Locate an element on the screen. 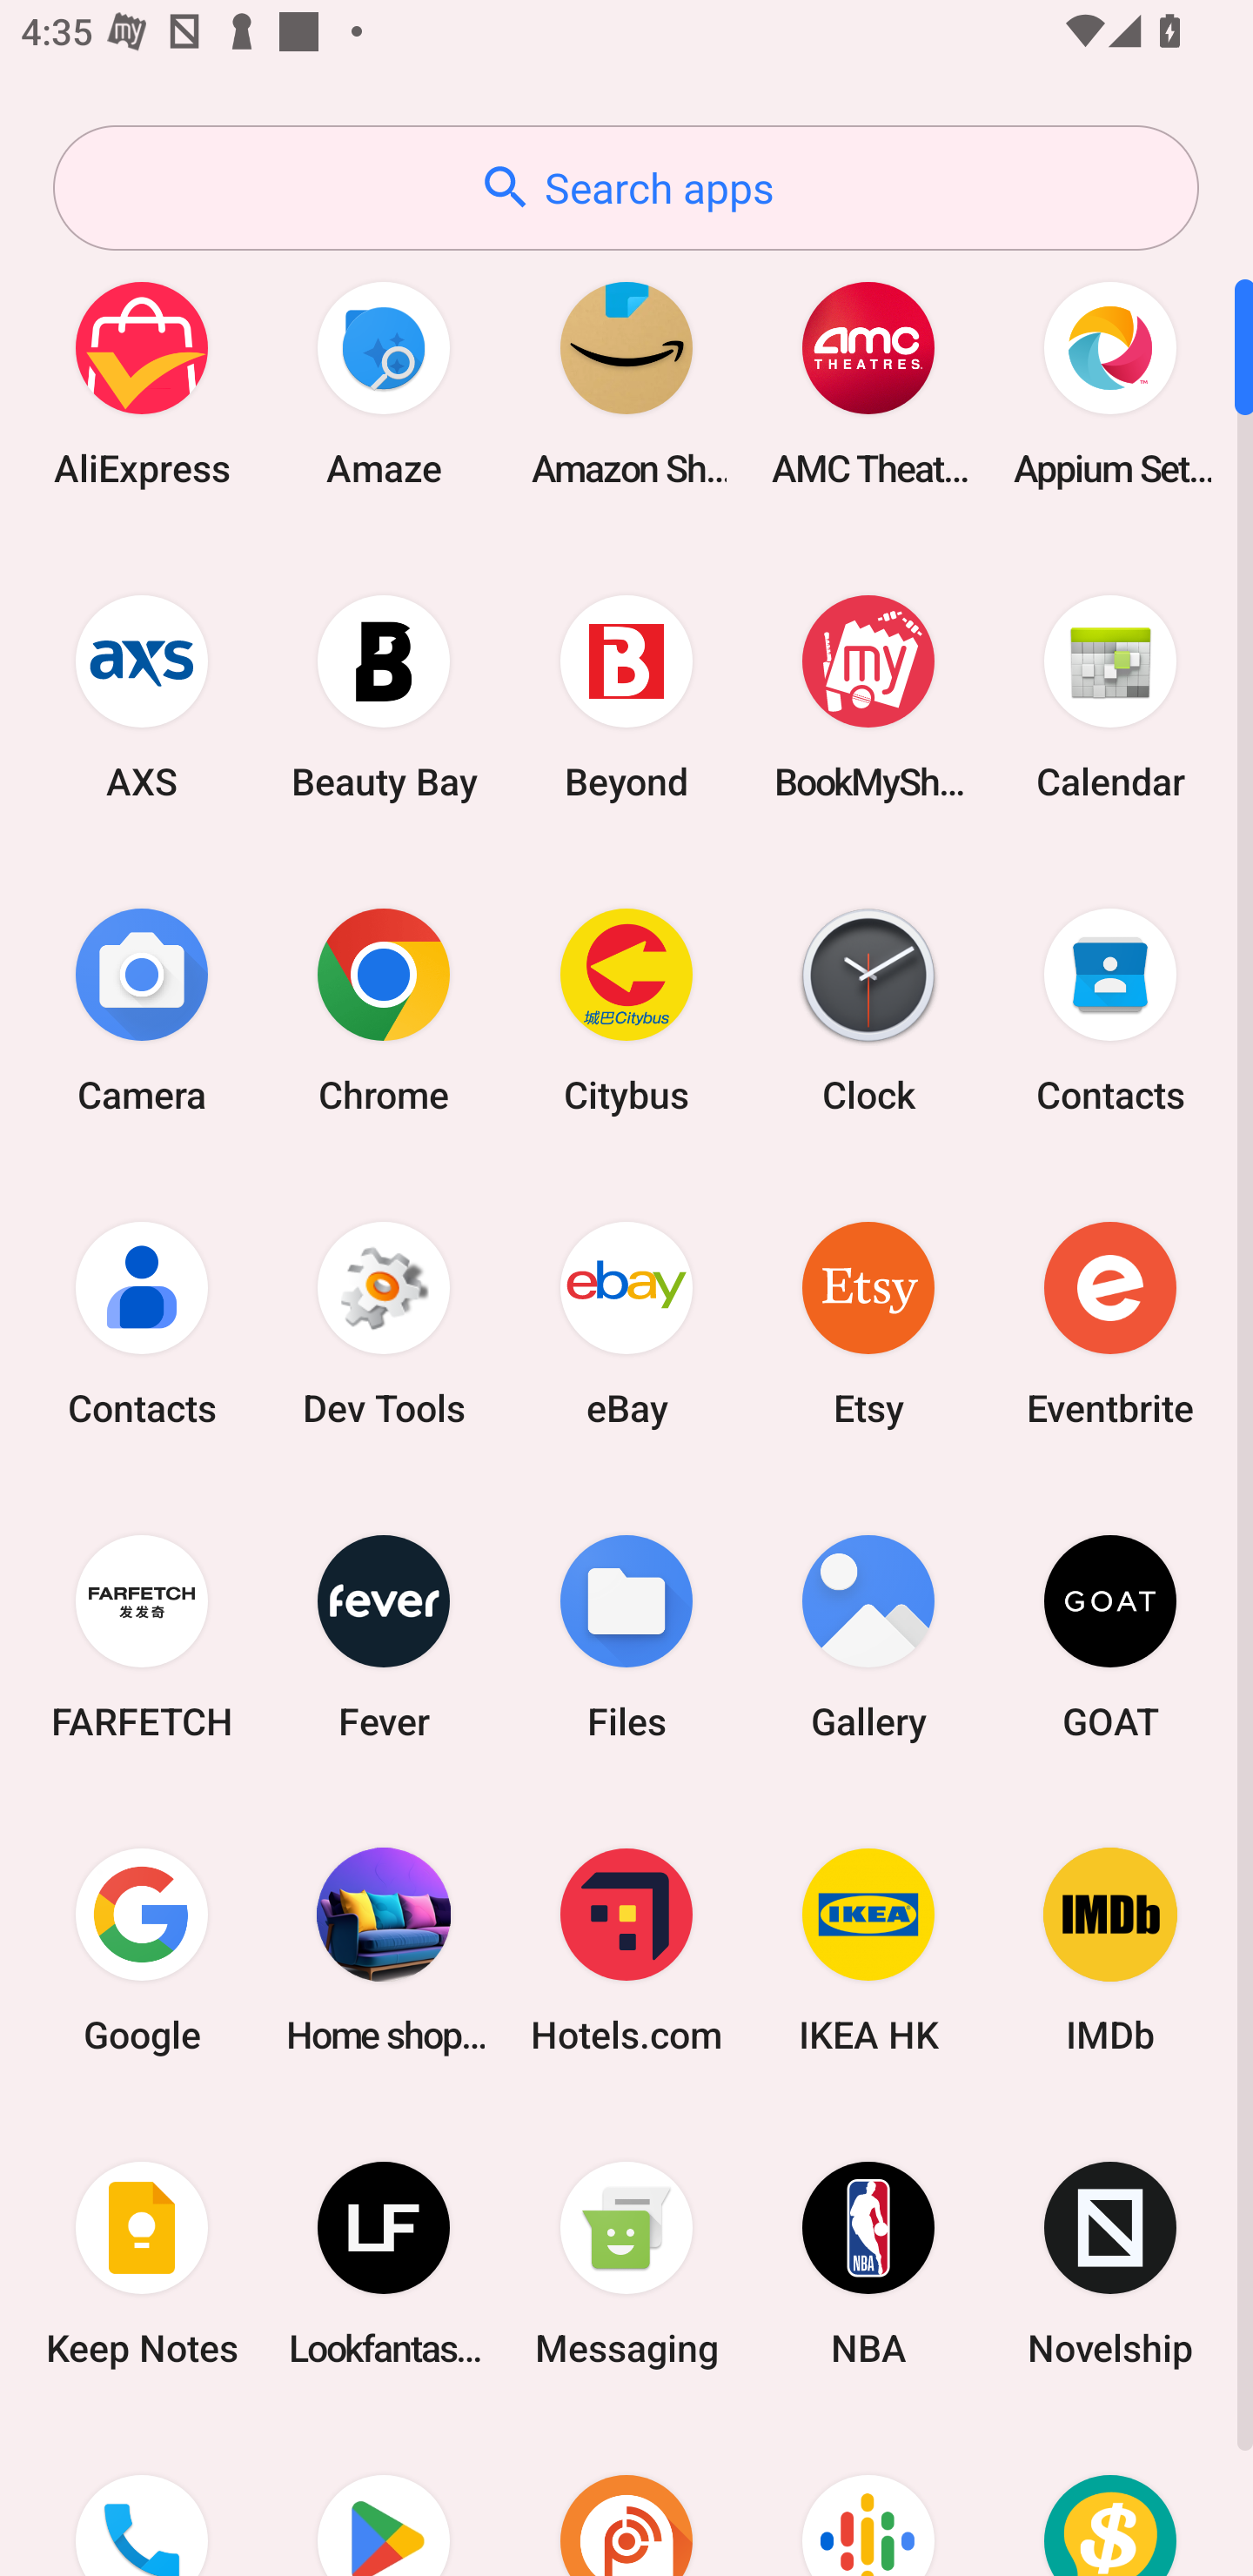 The width and height of the screenshot is (1253, 2576). NBA is located at coordinates (868, 2264).